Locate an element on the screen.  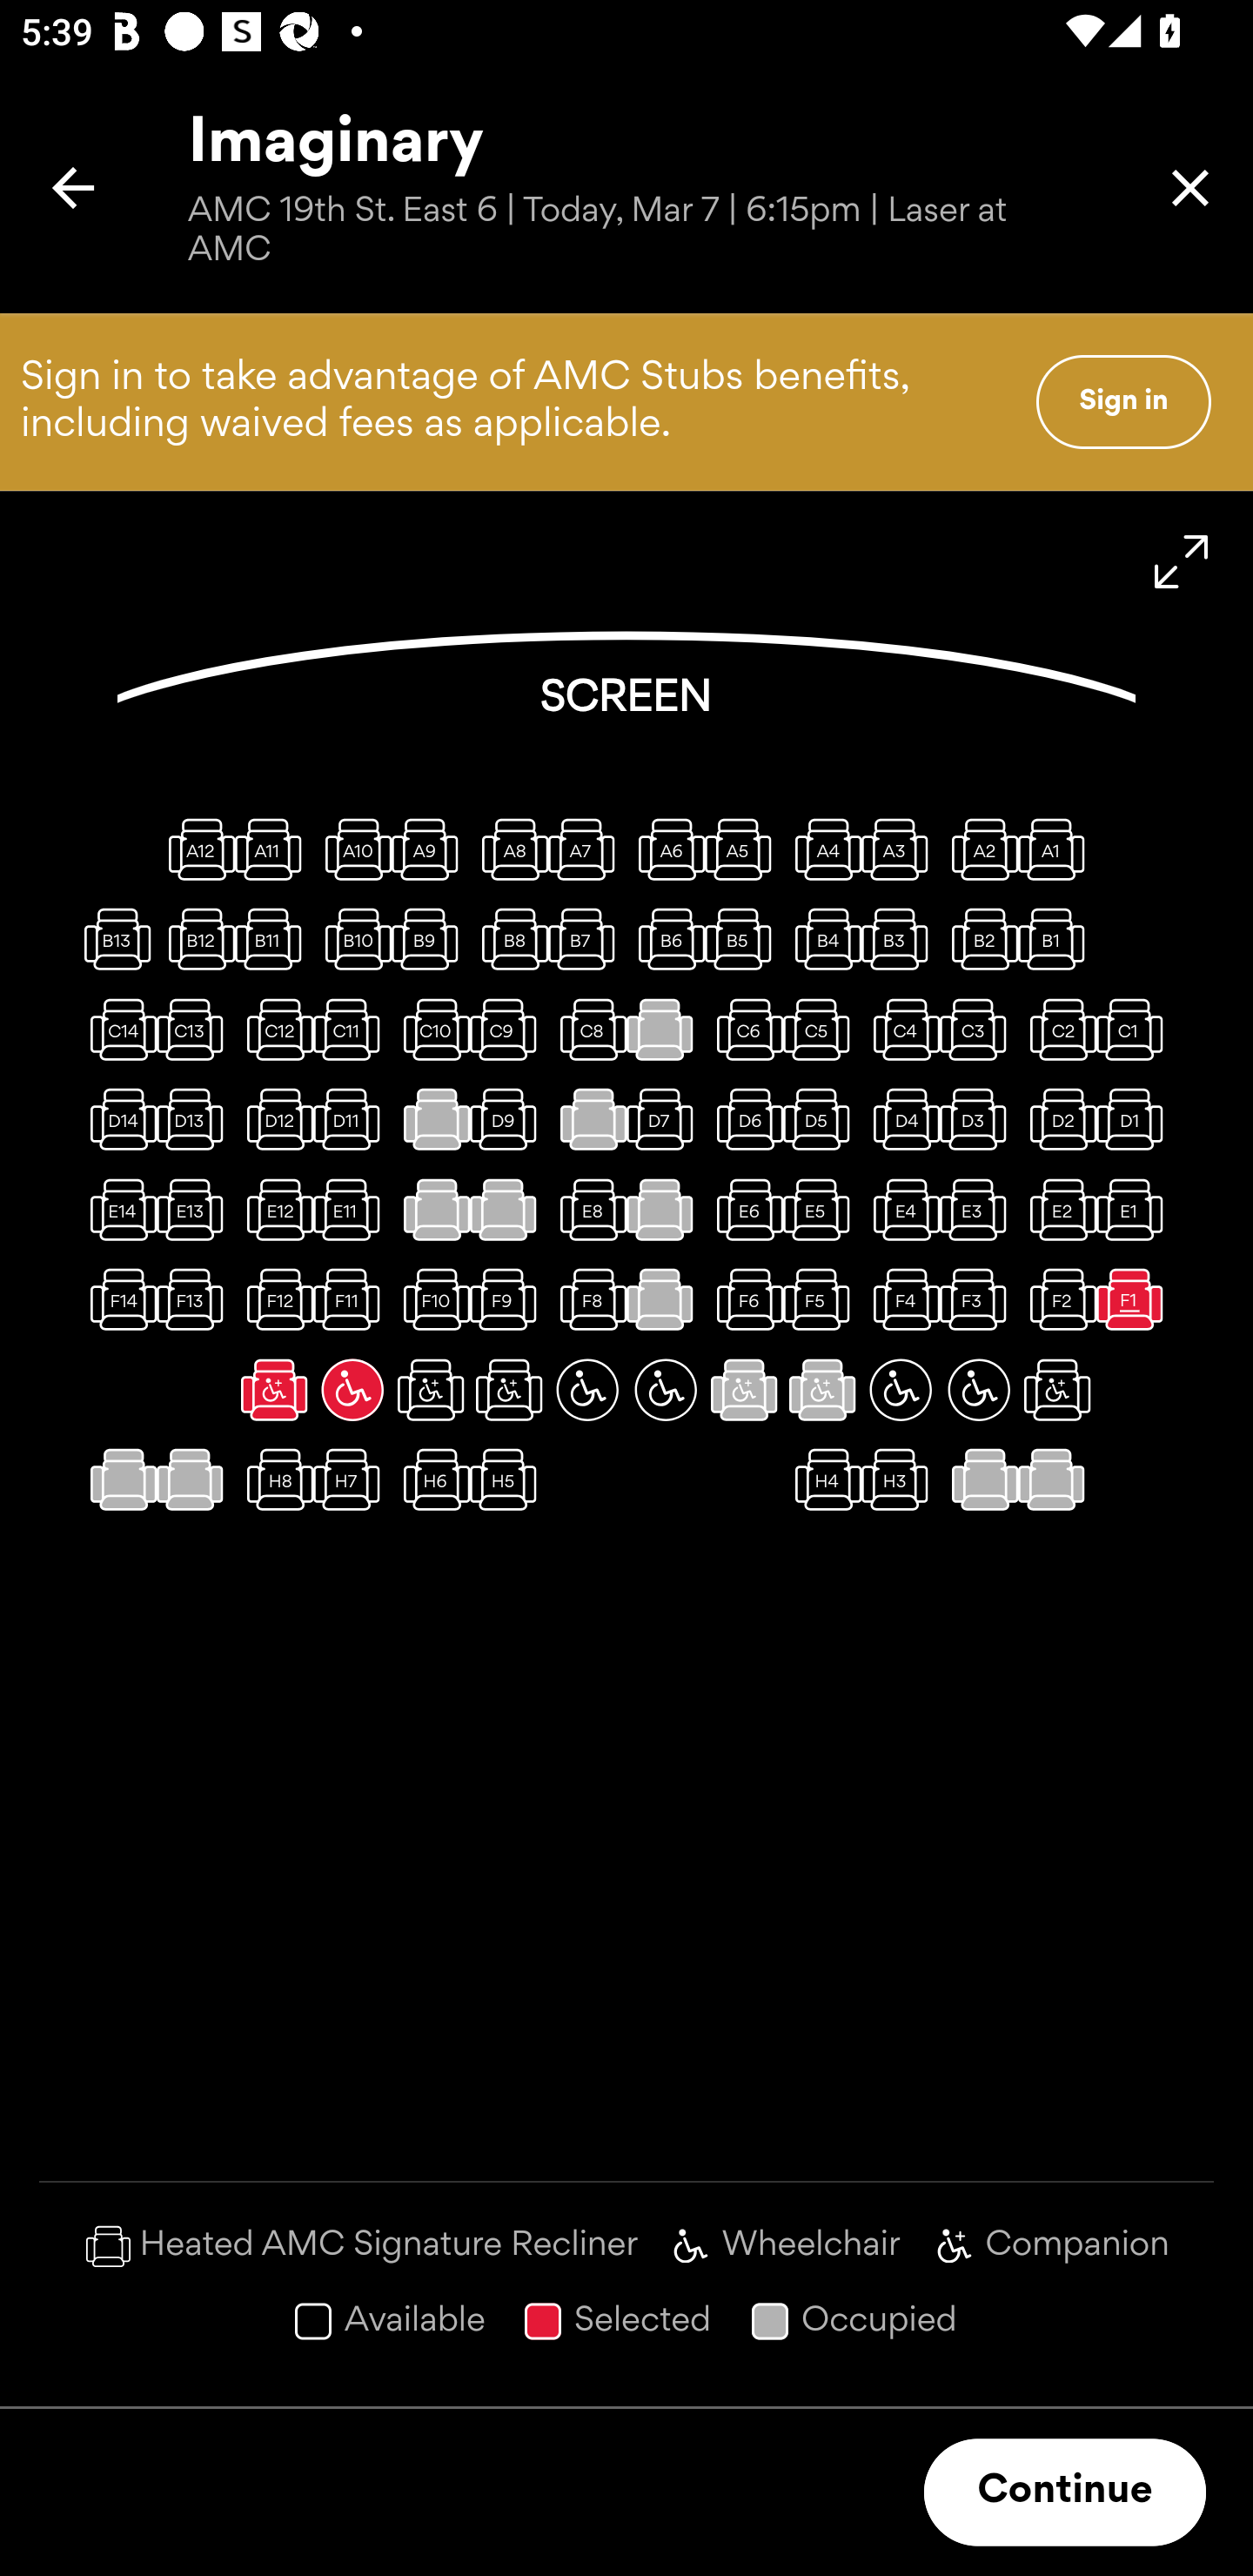
E5, Regular seat, available is located at coordinates (822, 1209).